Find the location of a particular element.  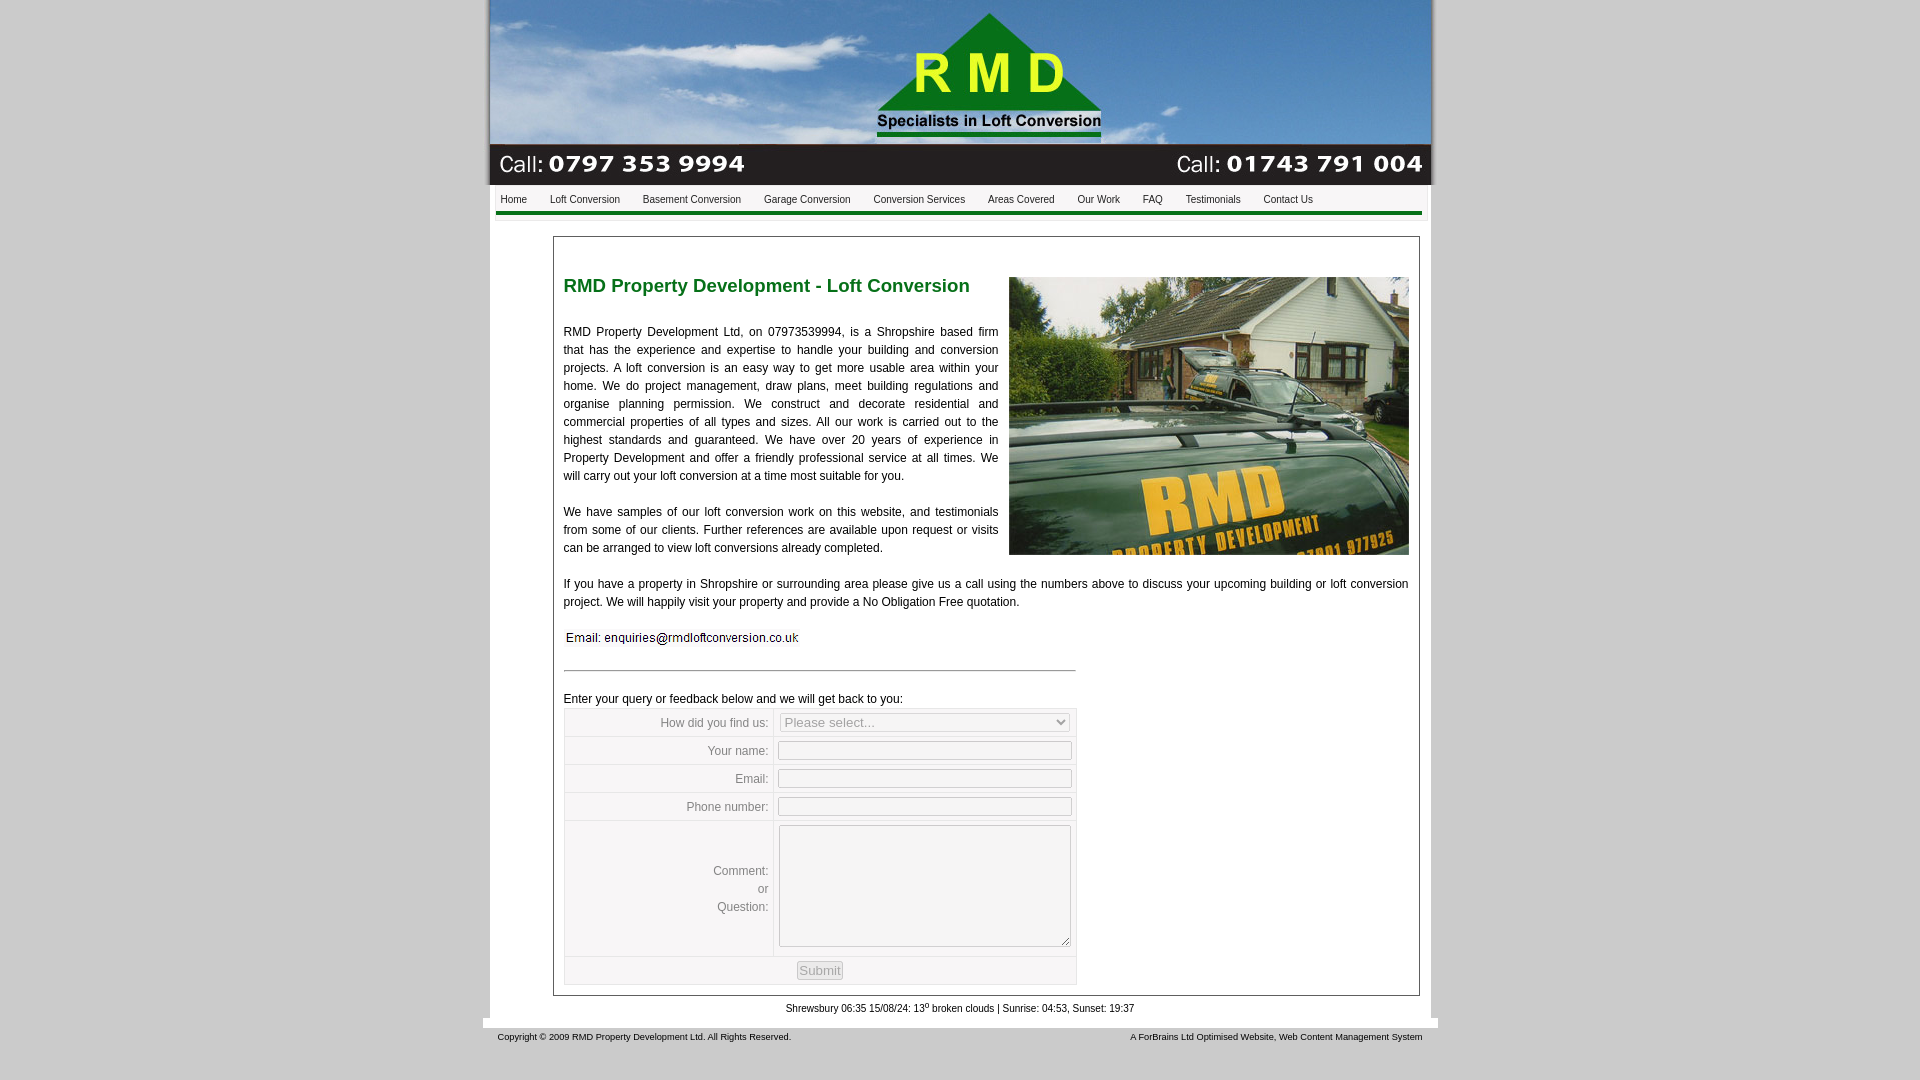

Conversion Services is located at coordinates (918, 199).